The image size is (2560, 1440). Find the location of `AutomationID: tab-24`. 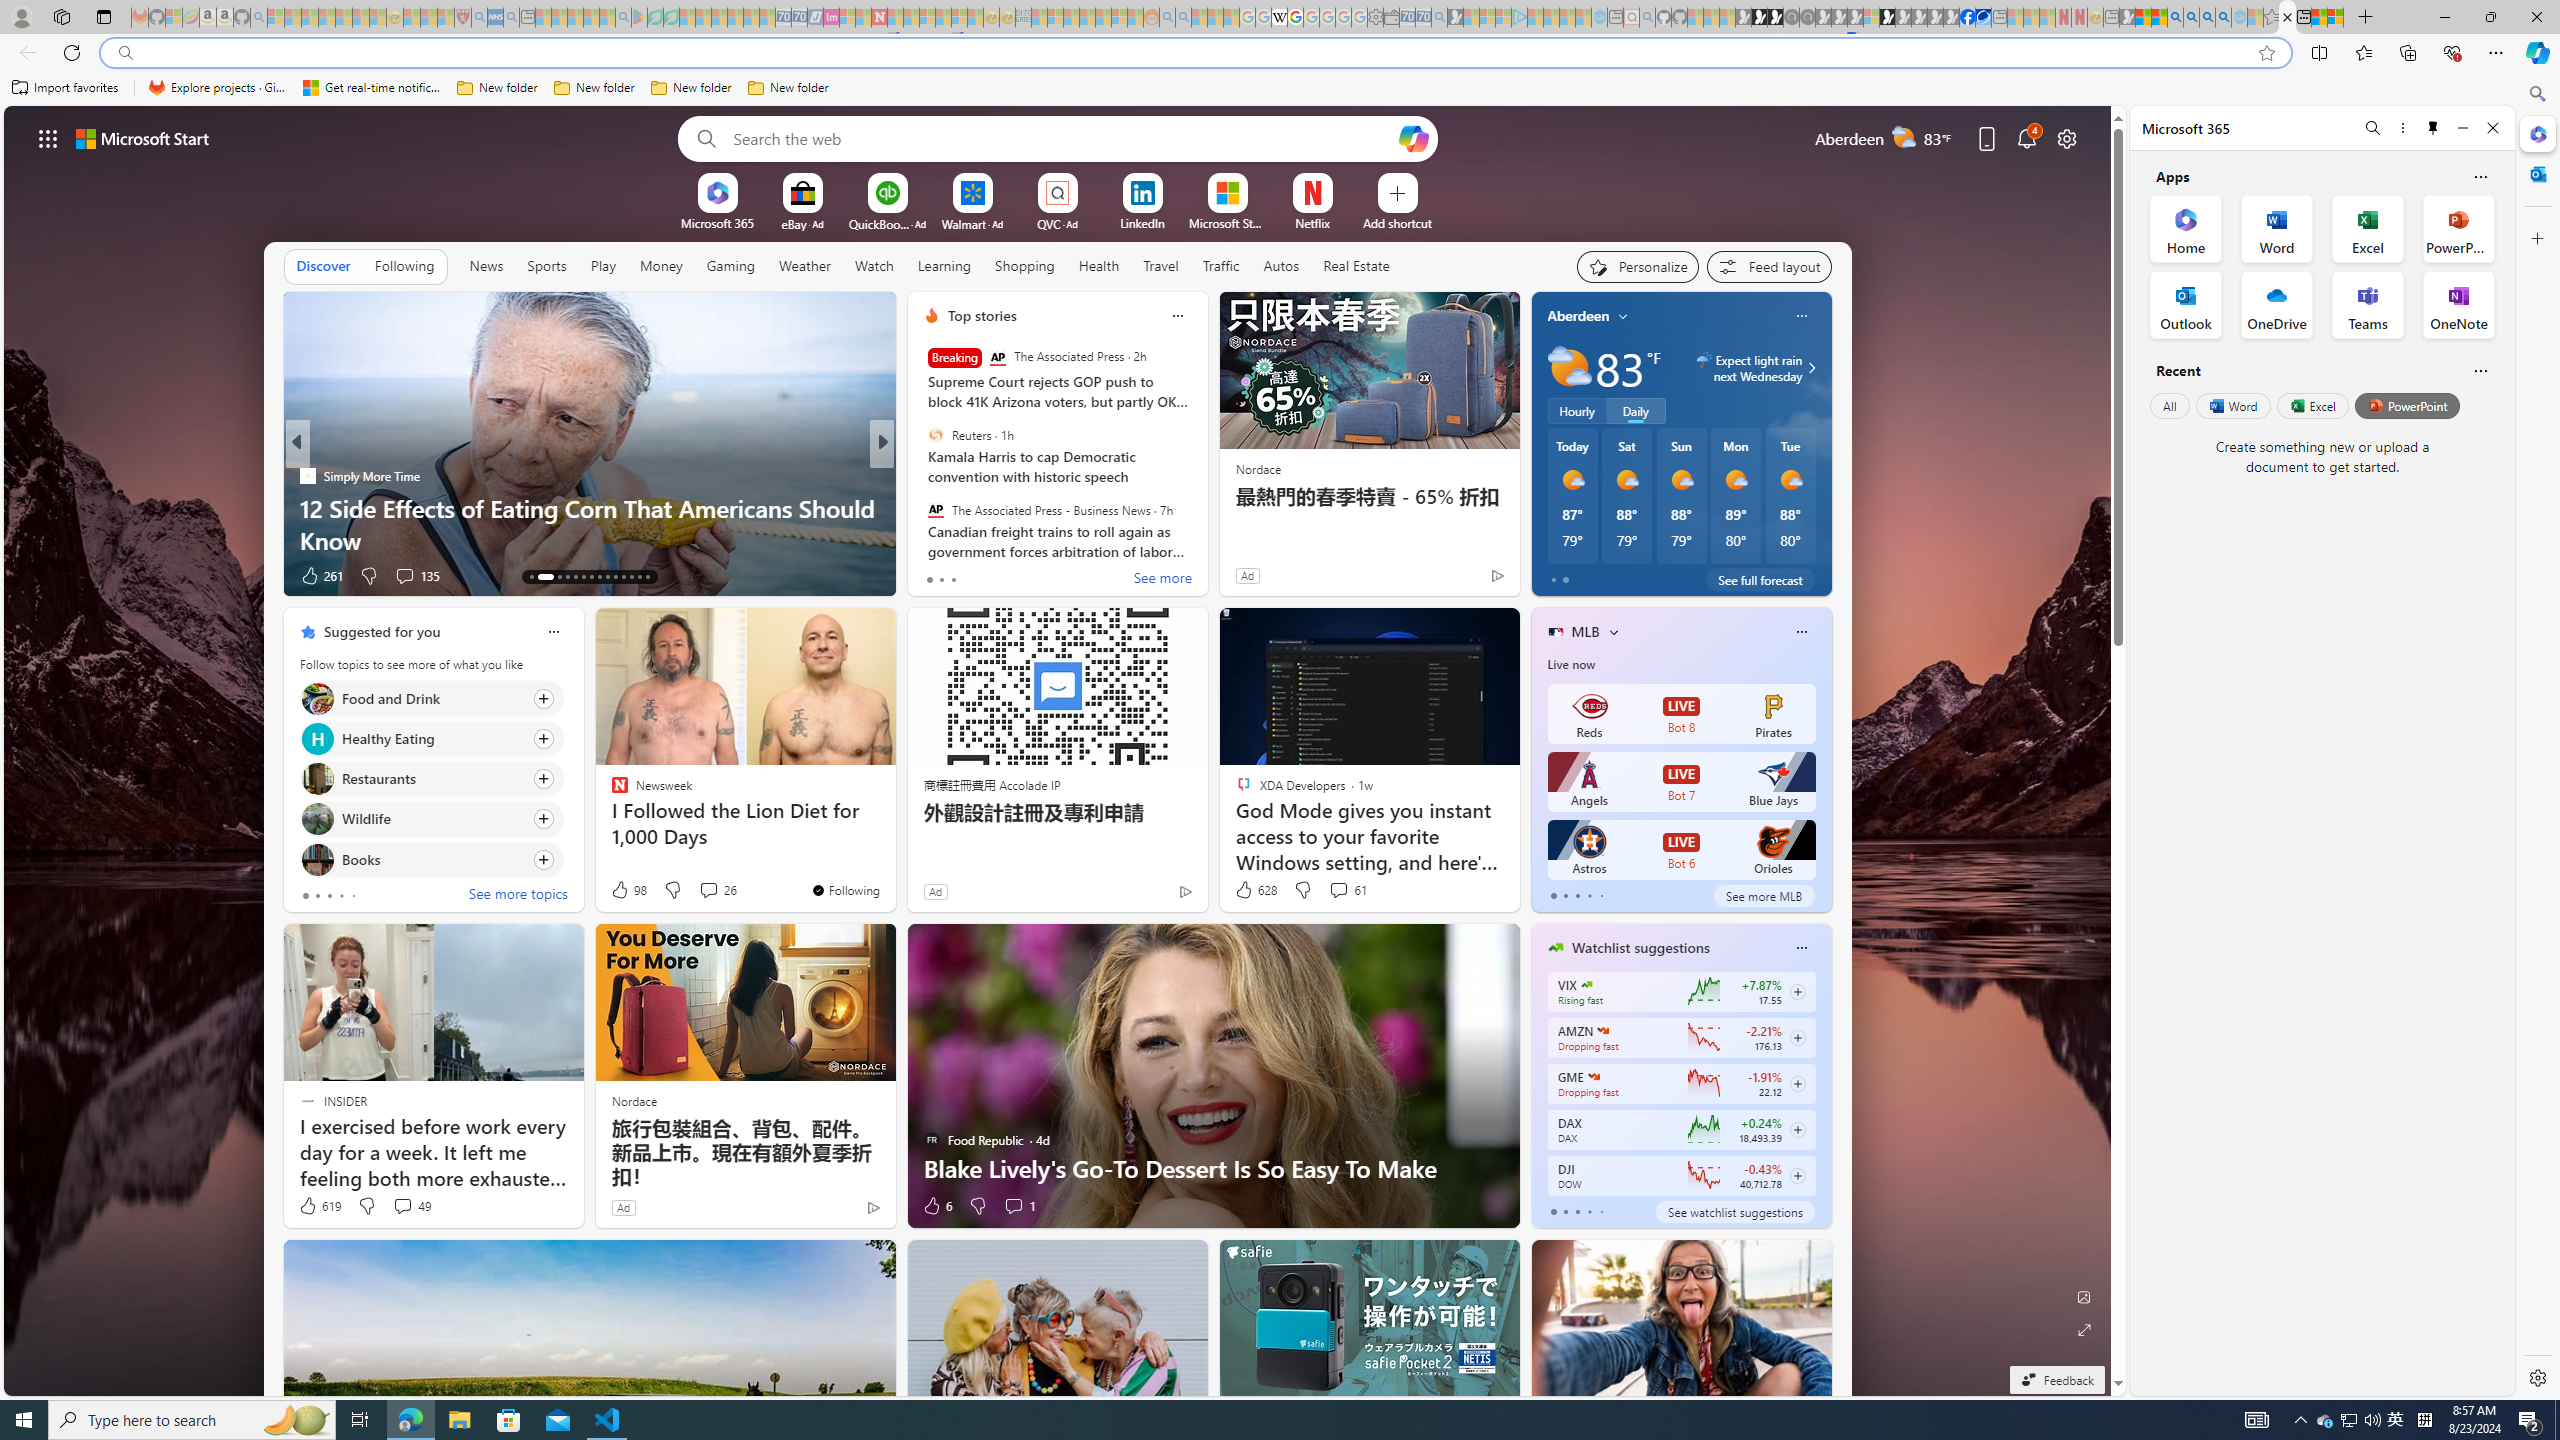

AutomationID: tab-24 is located at coordinates (630, 577).